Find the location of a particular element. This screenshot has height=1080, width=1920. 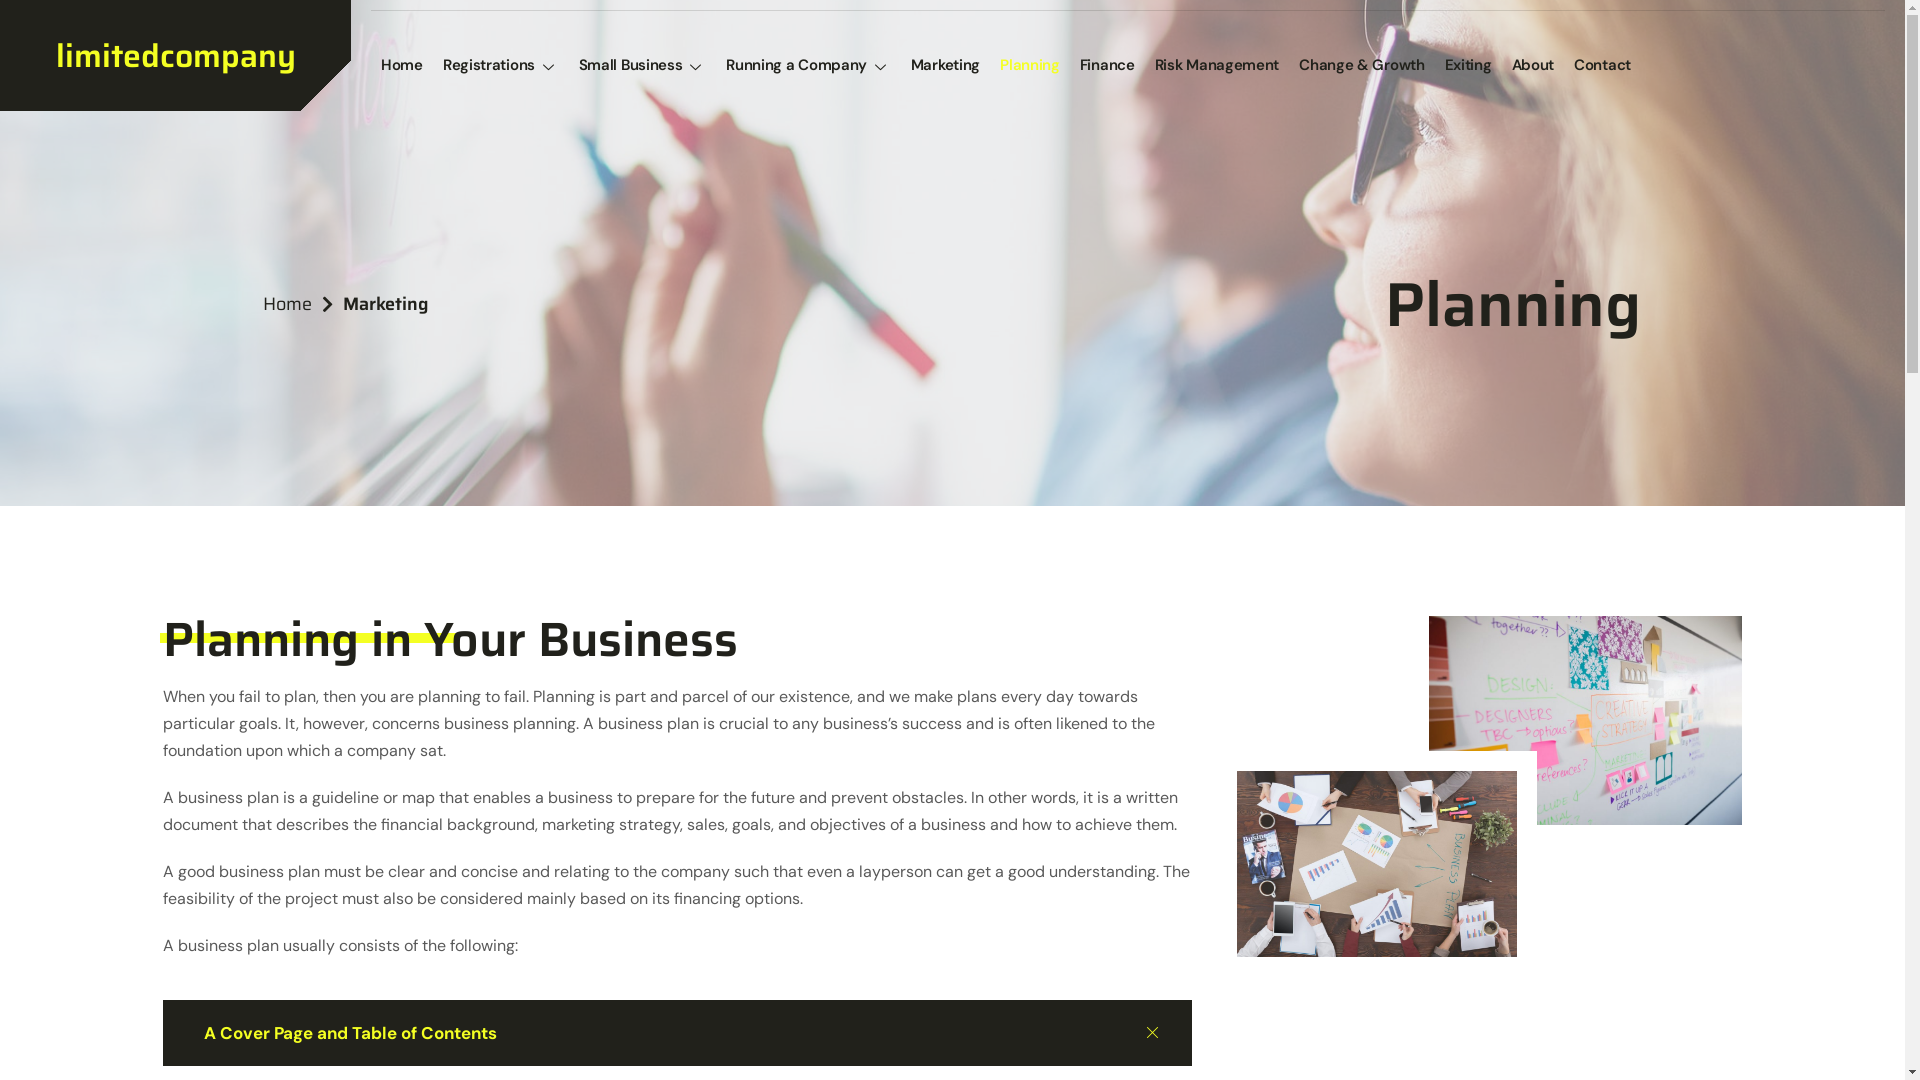

About is located at coordinates (1534, 66).